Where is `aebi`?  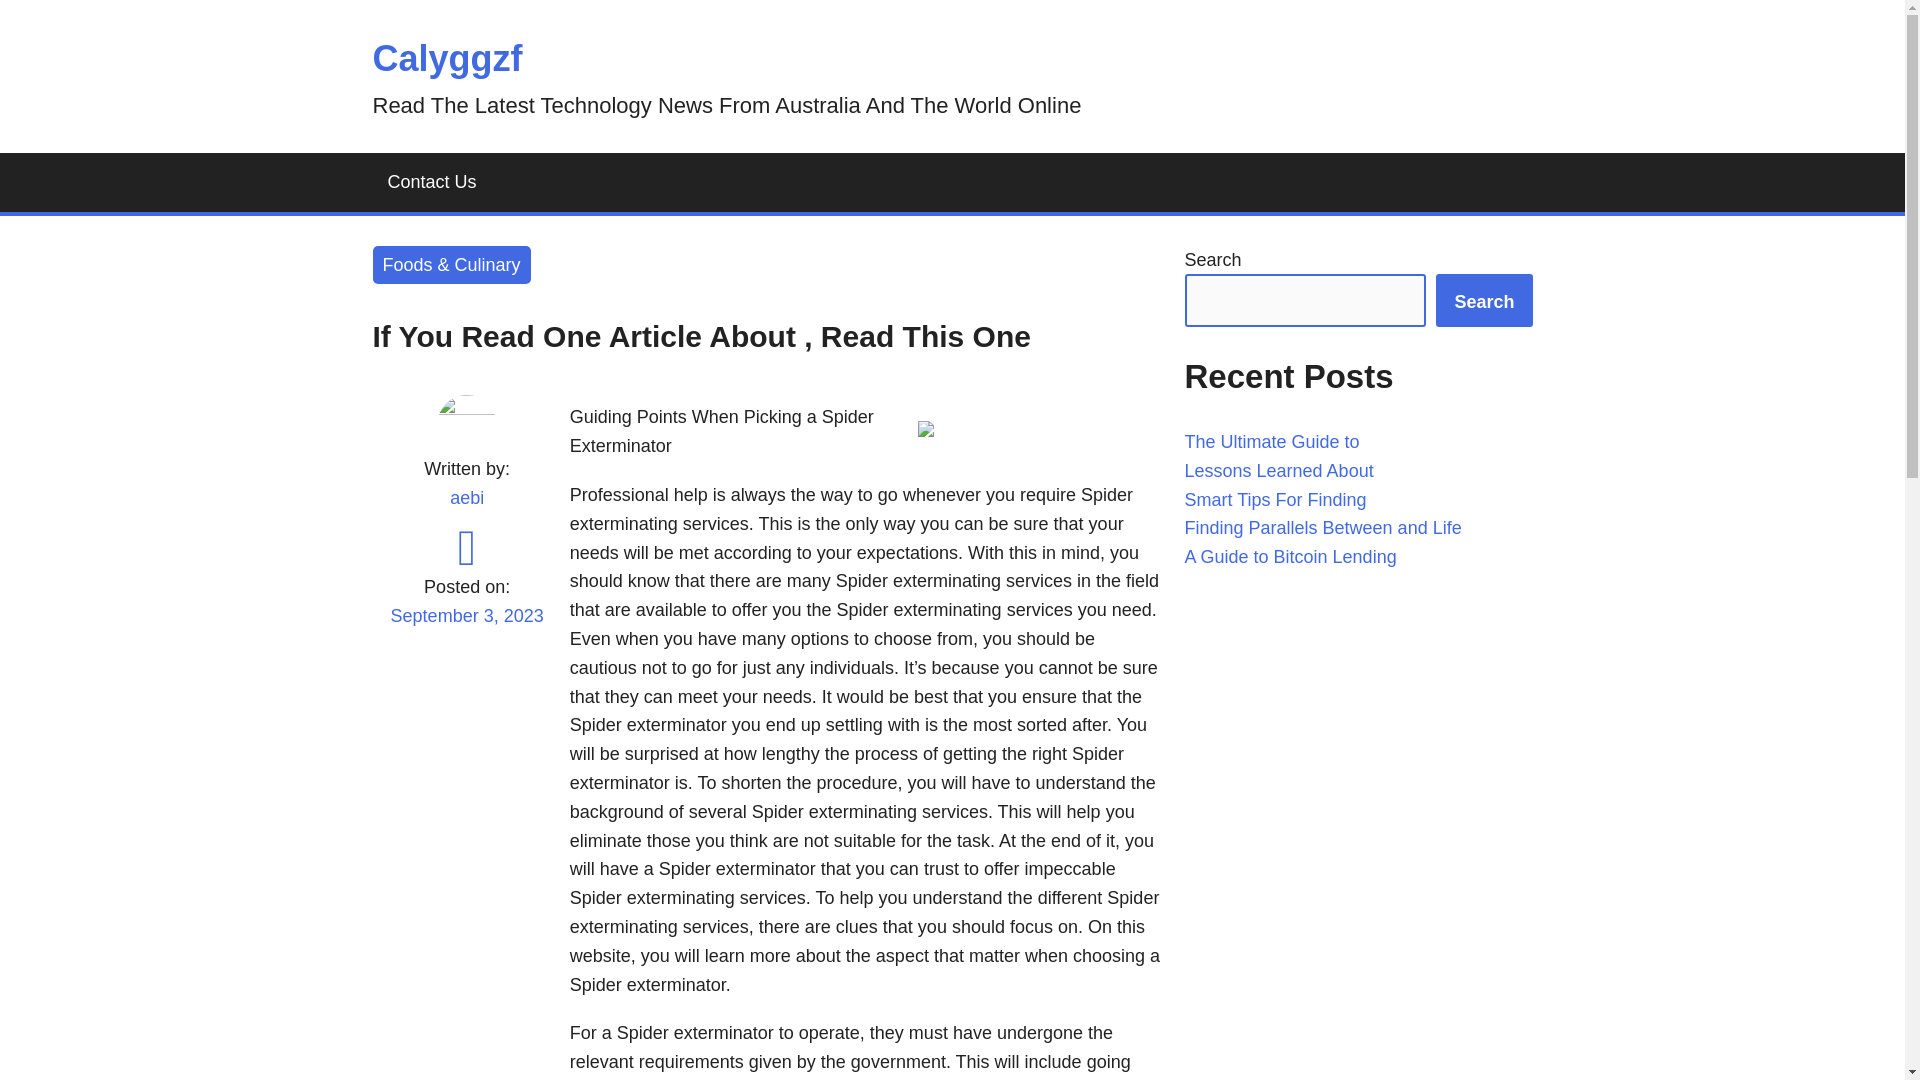
aebi is located at coordinates (466, 498).